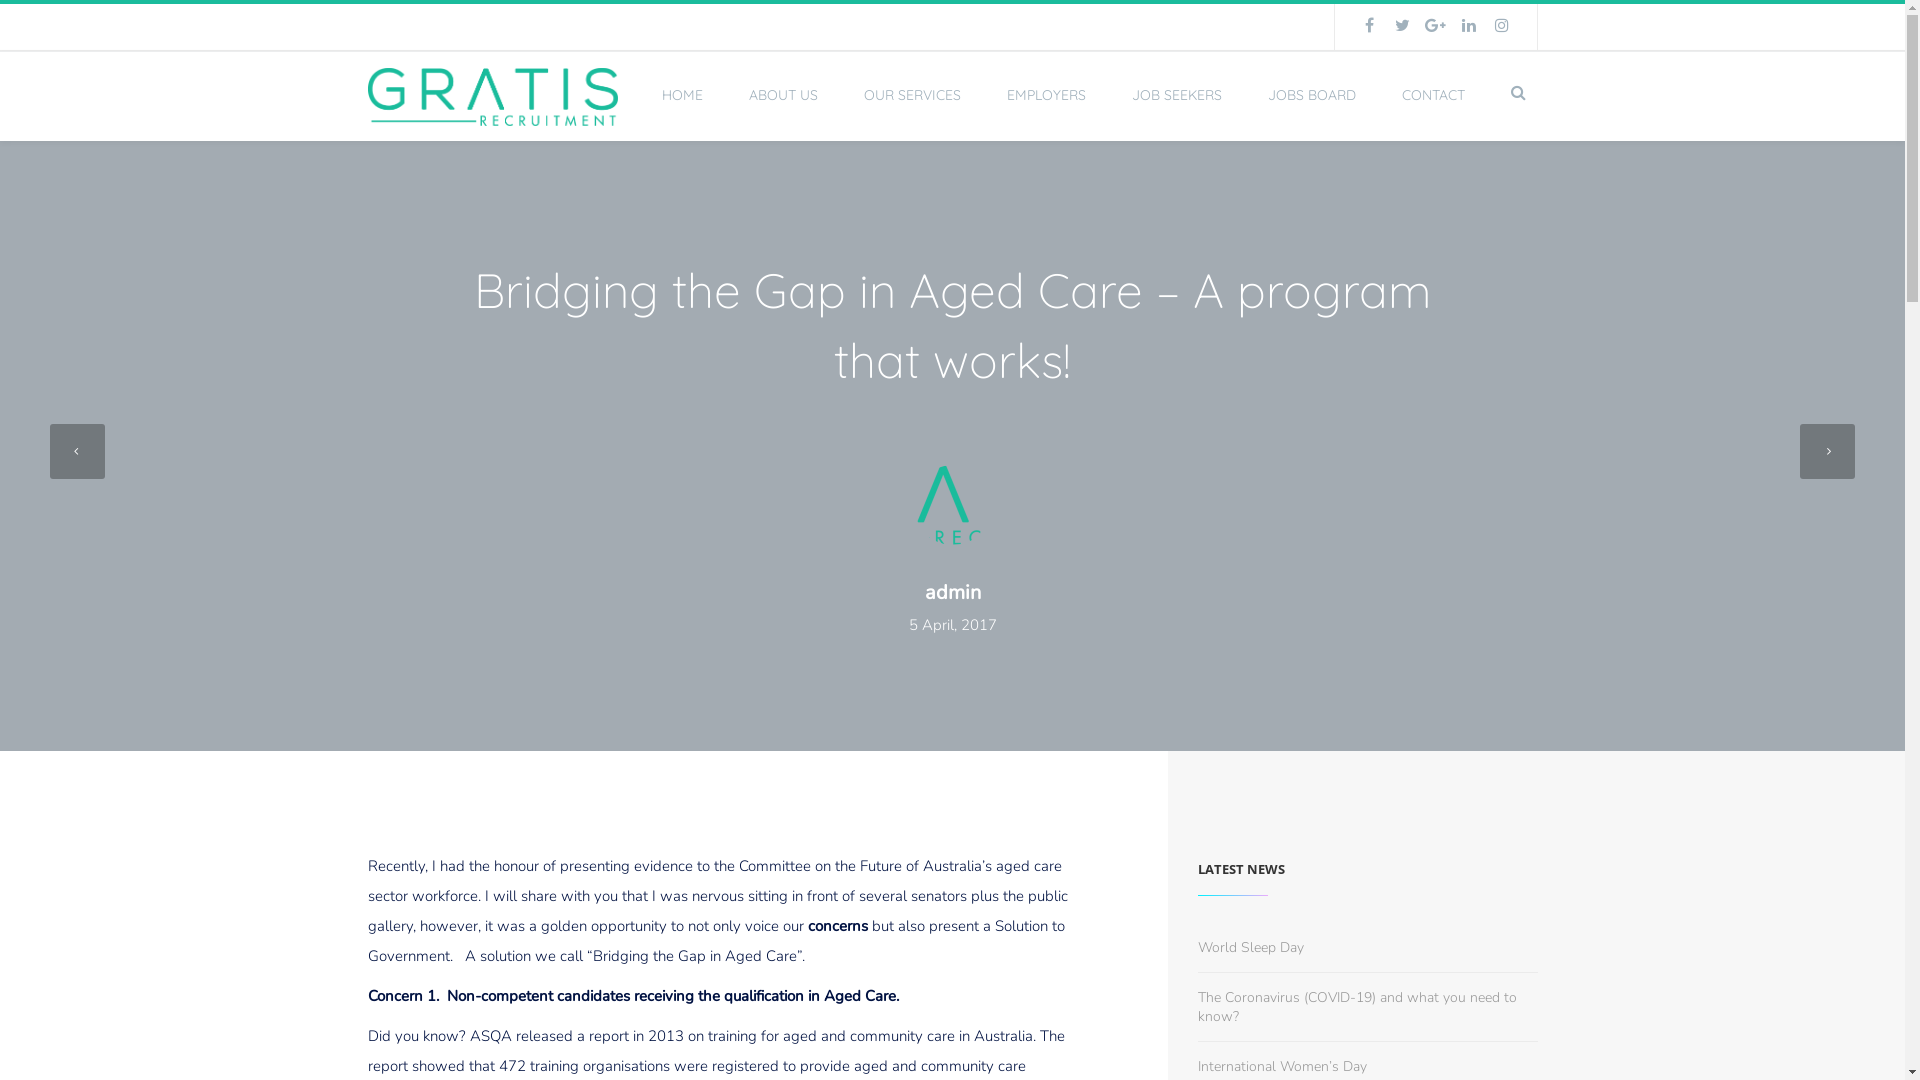 The image size is (1920, 1080). I want to click on ABOUT US, so click(782, 96).